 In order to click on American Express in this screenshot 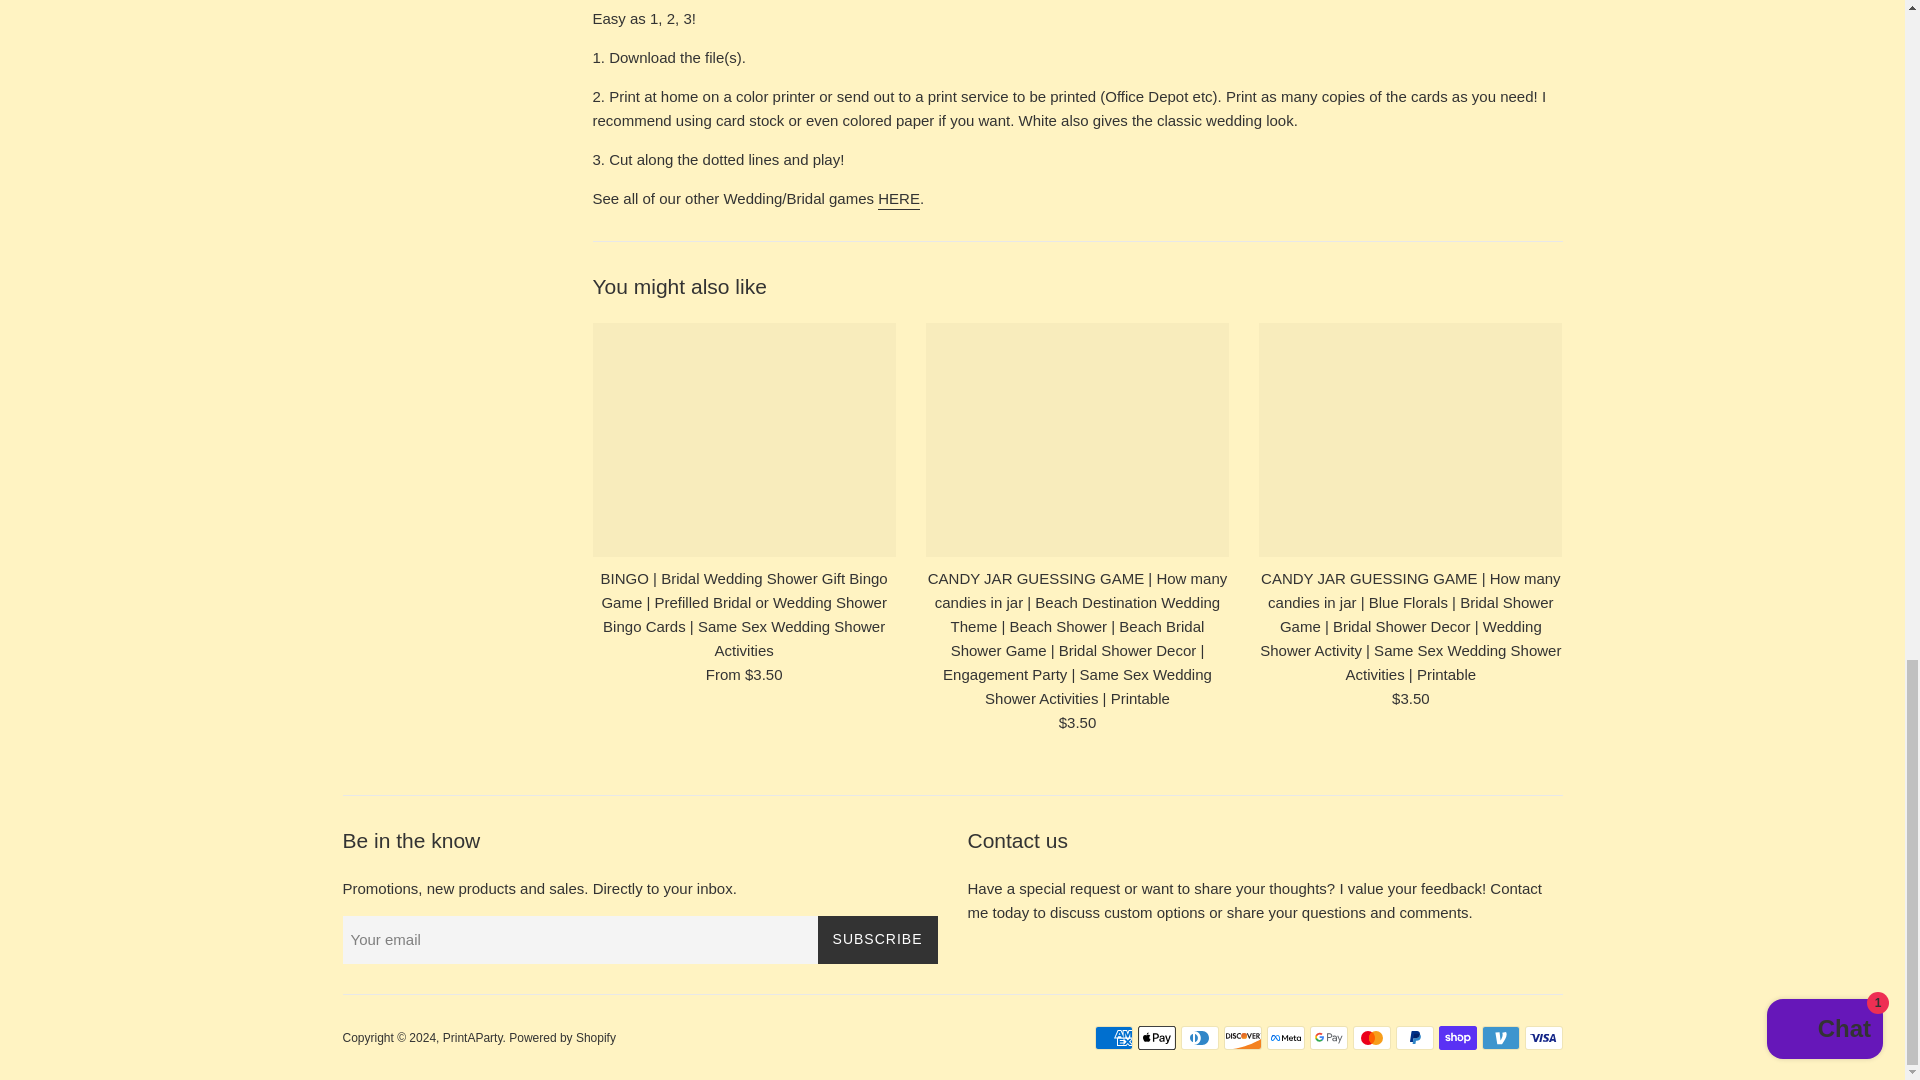, I will do `click(1113, 1038)`.